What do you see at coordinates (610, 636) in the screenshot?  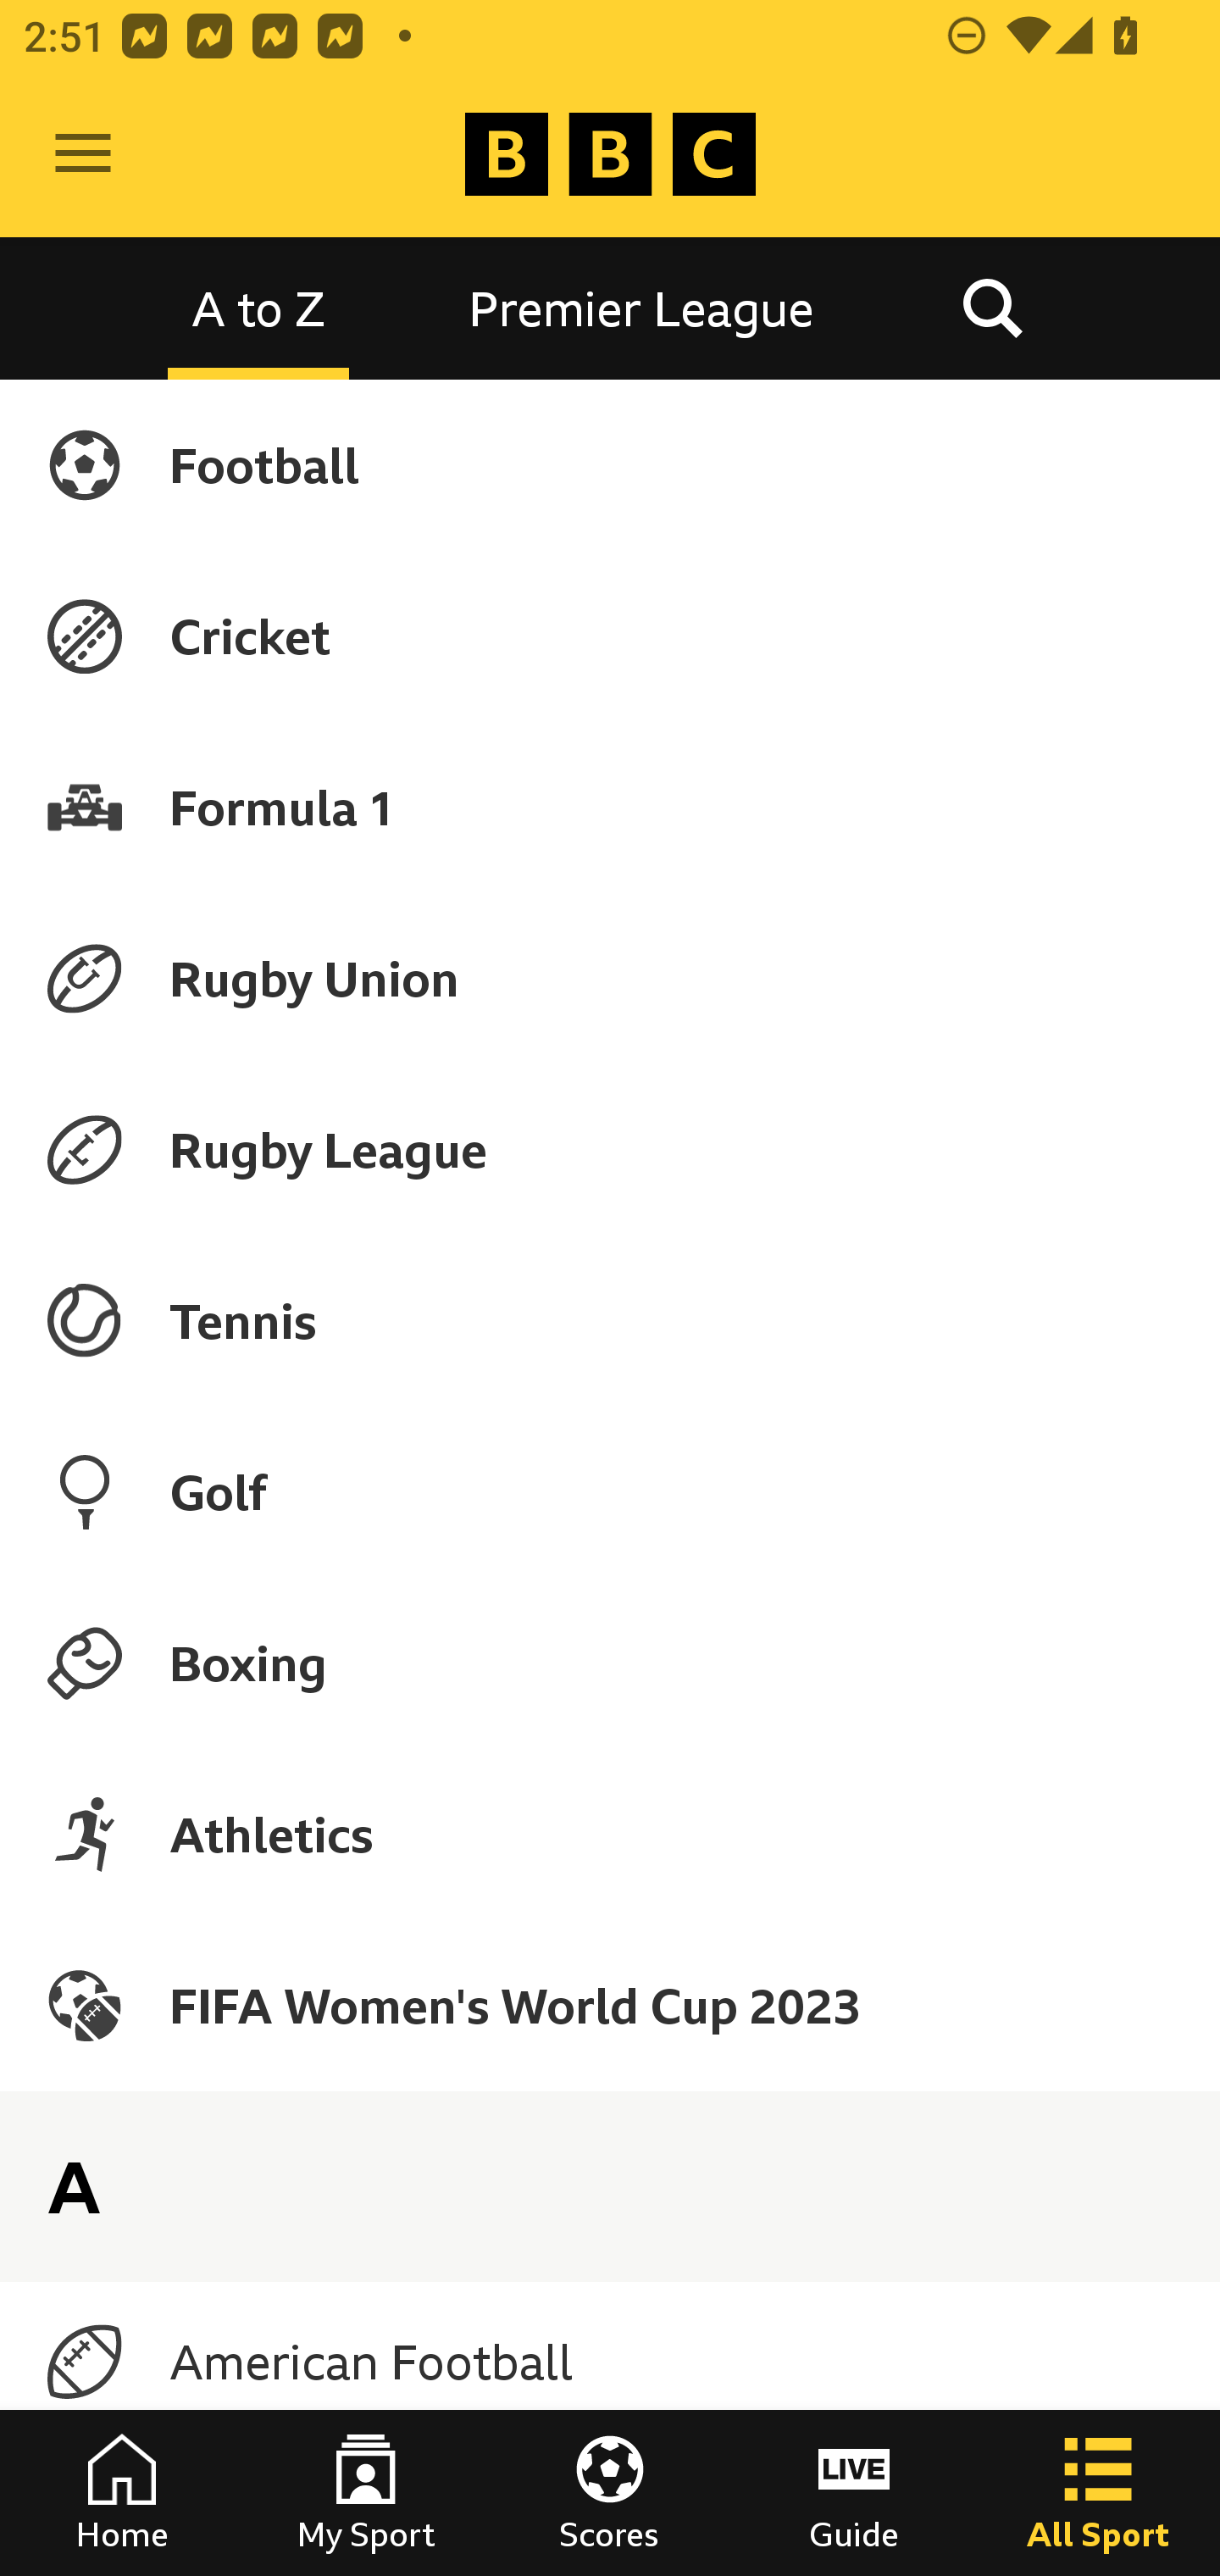 I see `Cricket` at bounding box center [610, 636].